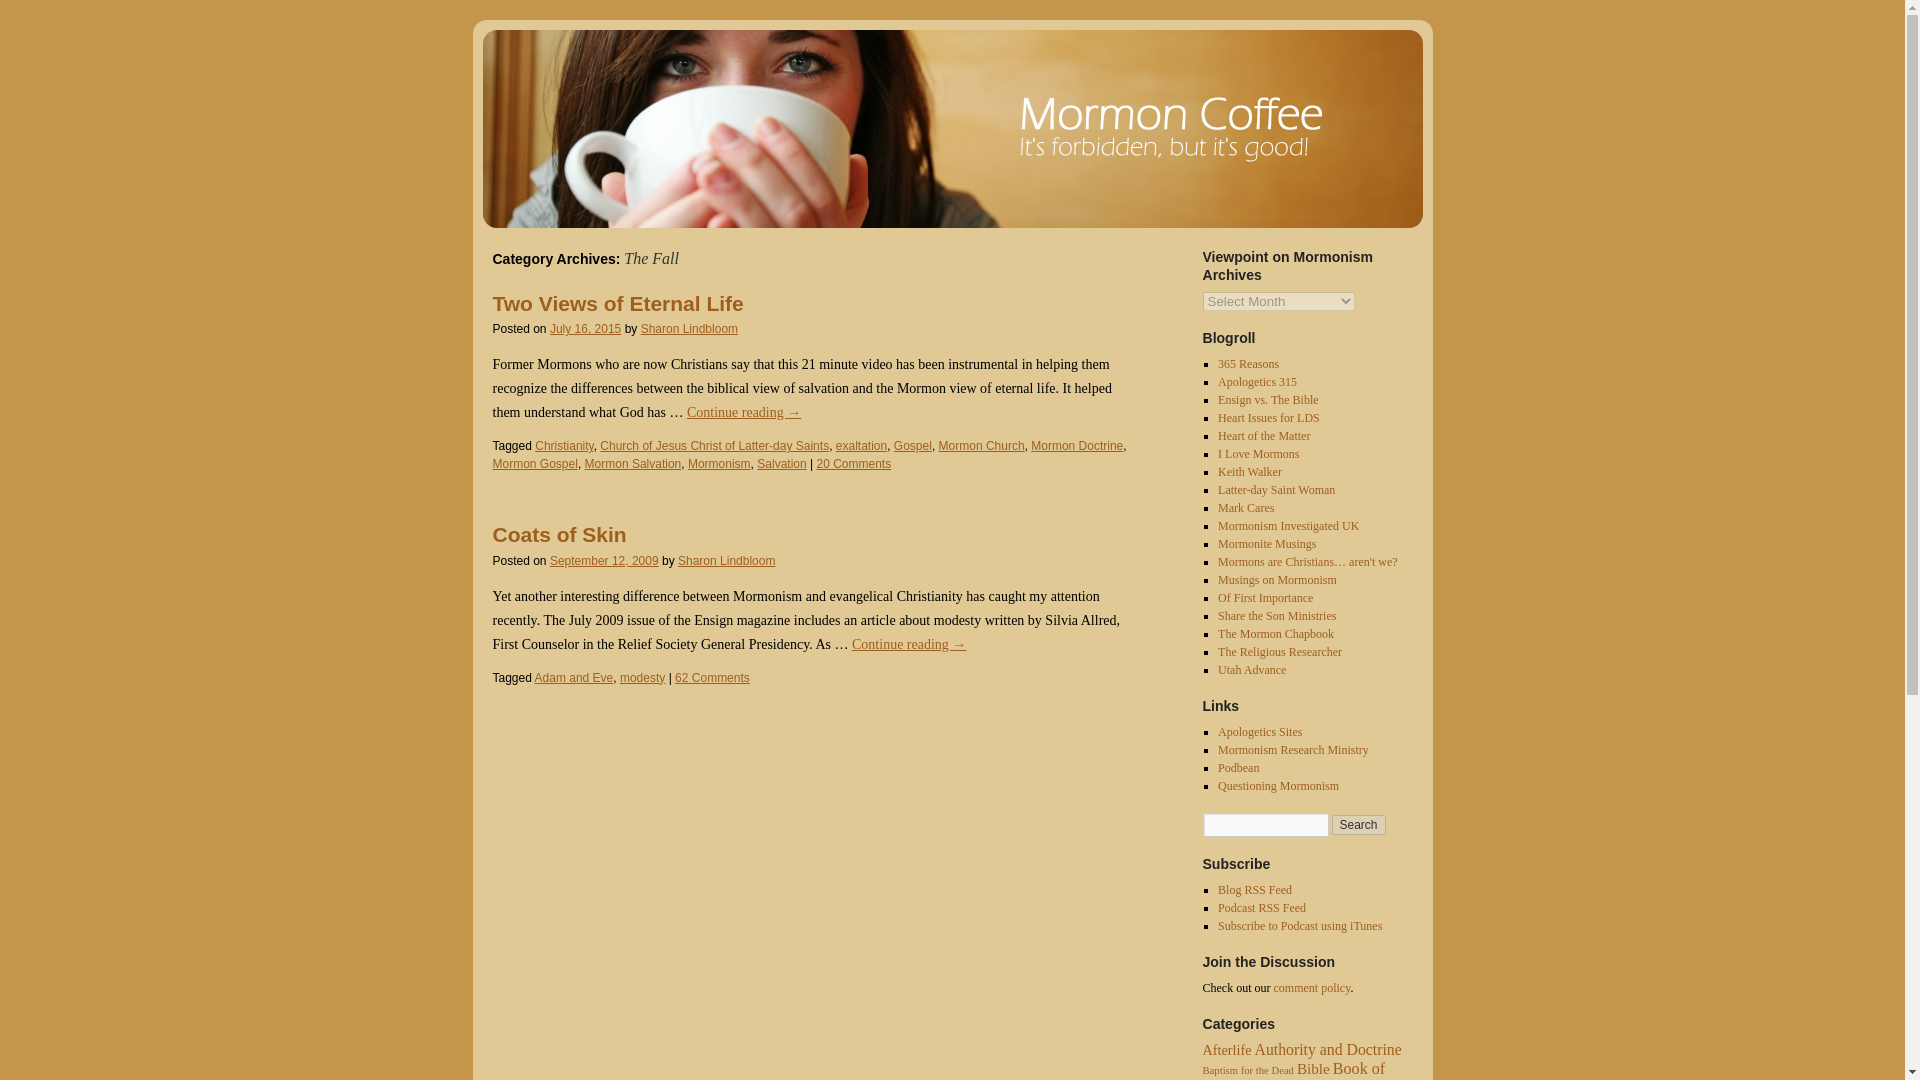 The height and width of the screenshot is (1080, 1920). Describe the element at coordinates (1238, 768) in the screenshot. I see `Viewpoint on Mormonism shows on Podbean` at that location.